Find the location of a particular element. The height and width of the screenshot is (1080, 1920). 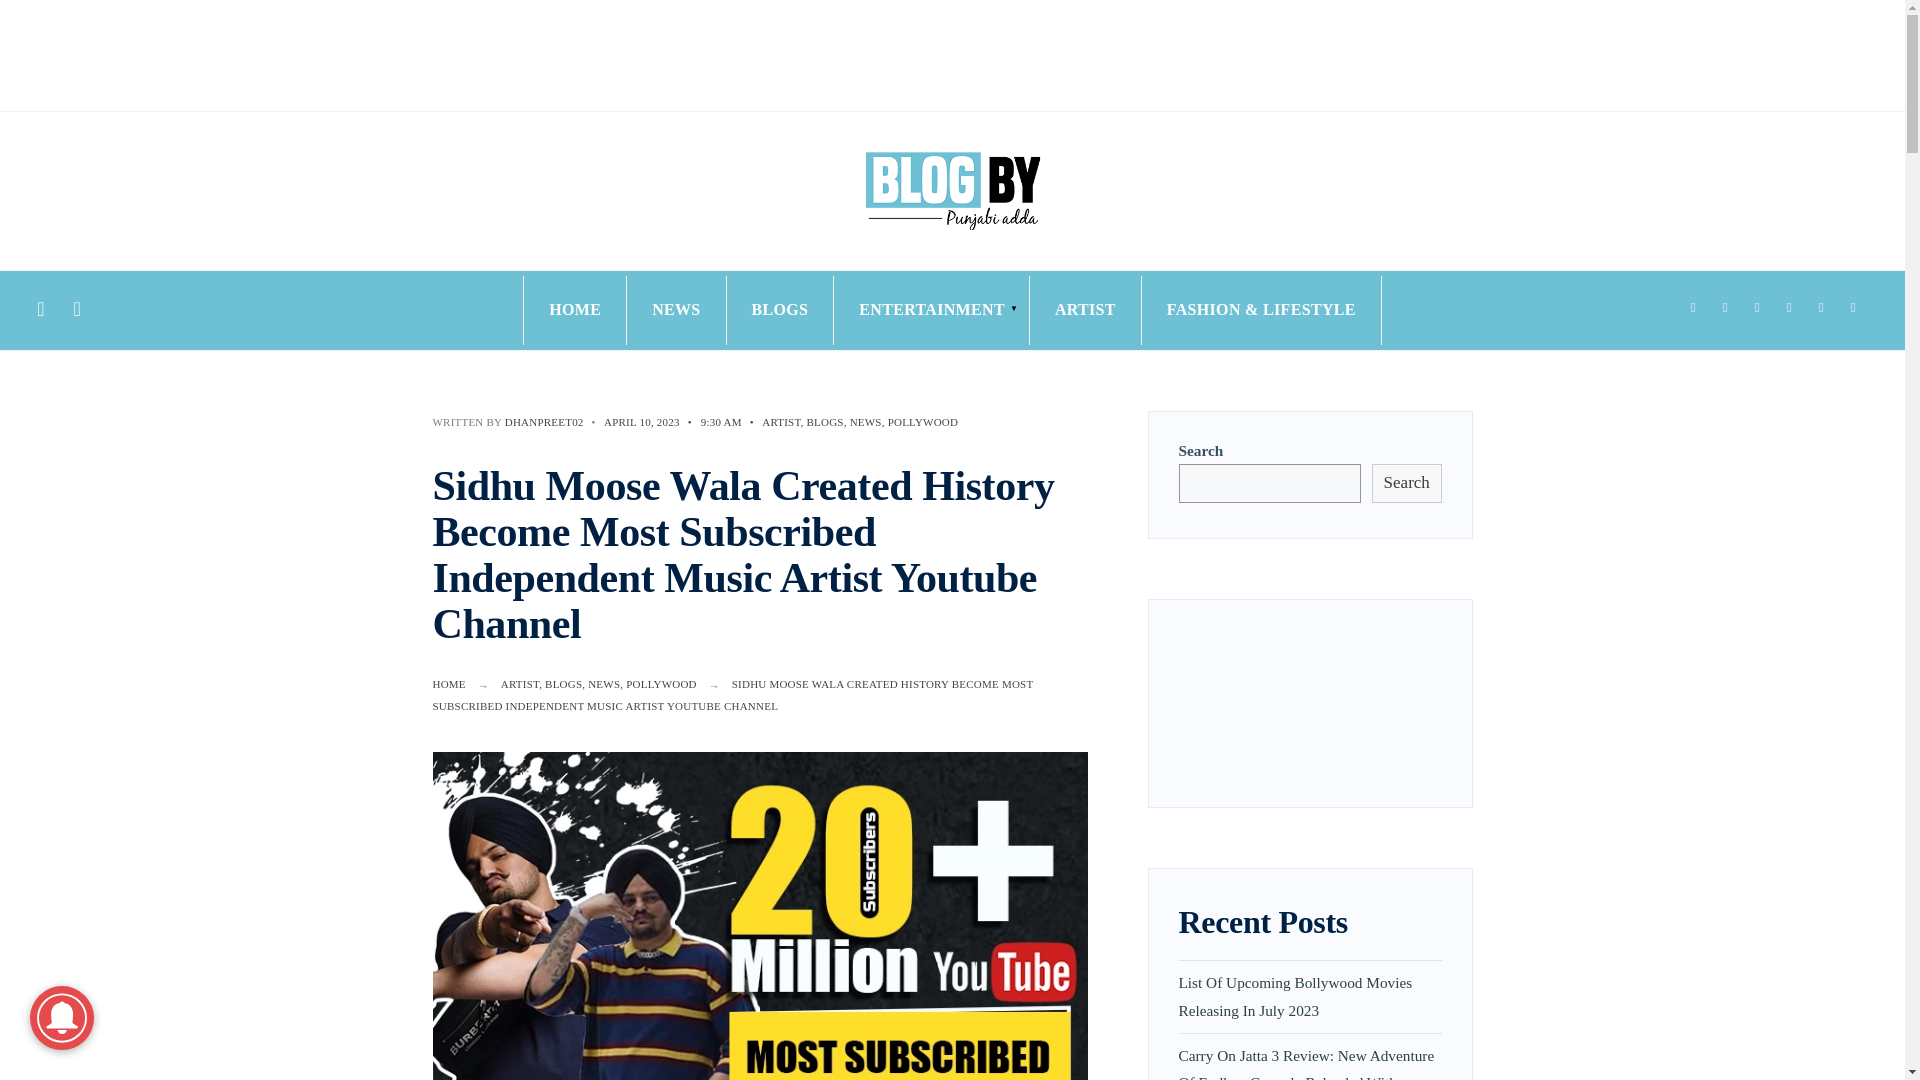

POLLYWOOD is located at coordinates (660, 684).